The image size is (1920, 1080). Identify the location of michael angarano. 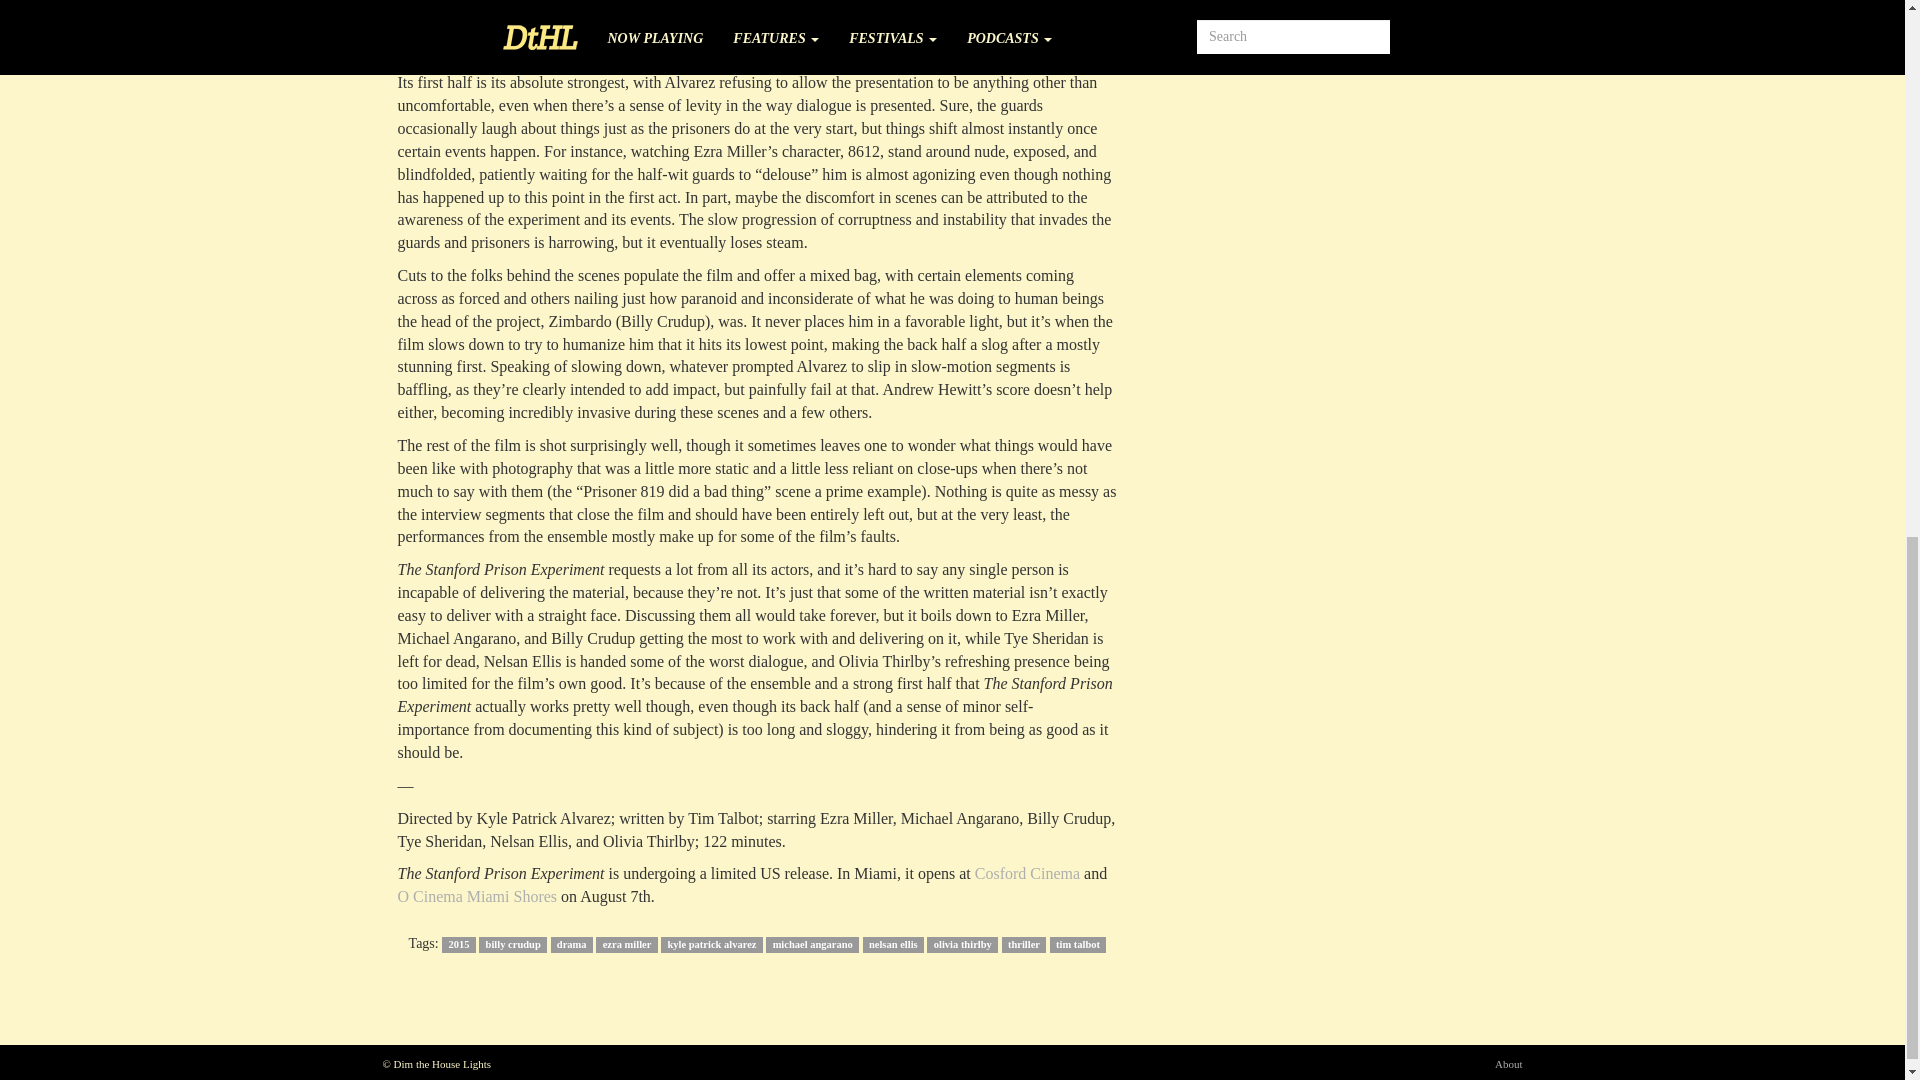
(812, 944).